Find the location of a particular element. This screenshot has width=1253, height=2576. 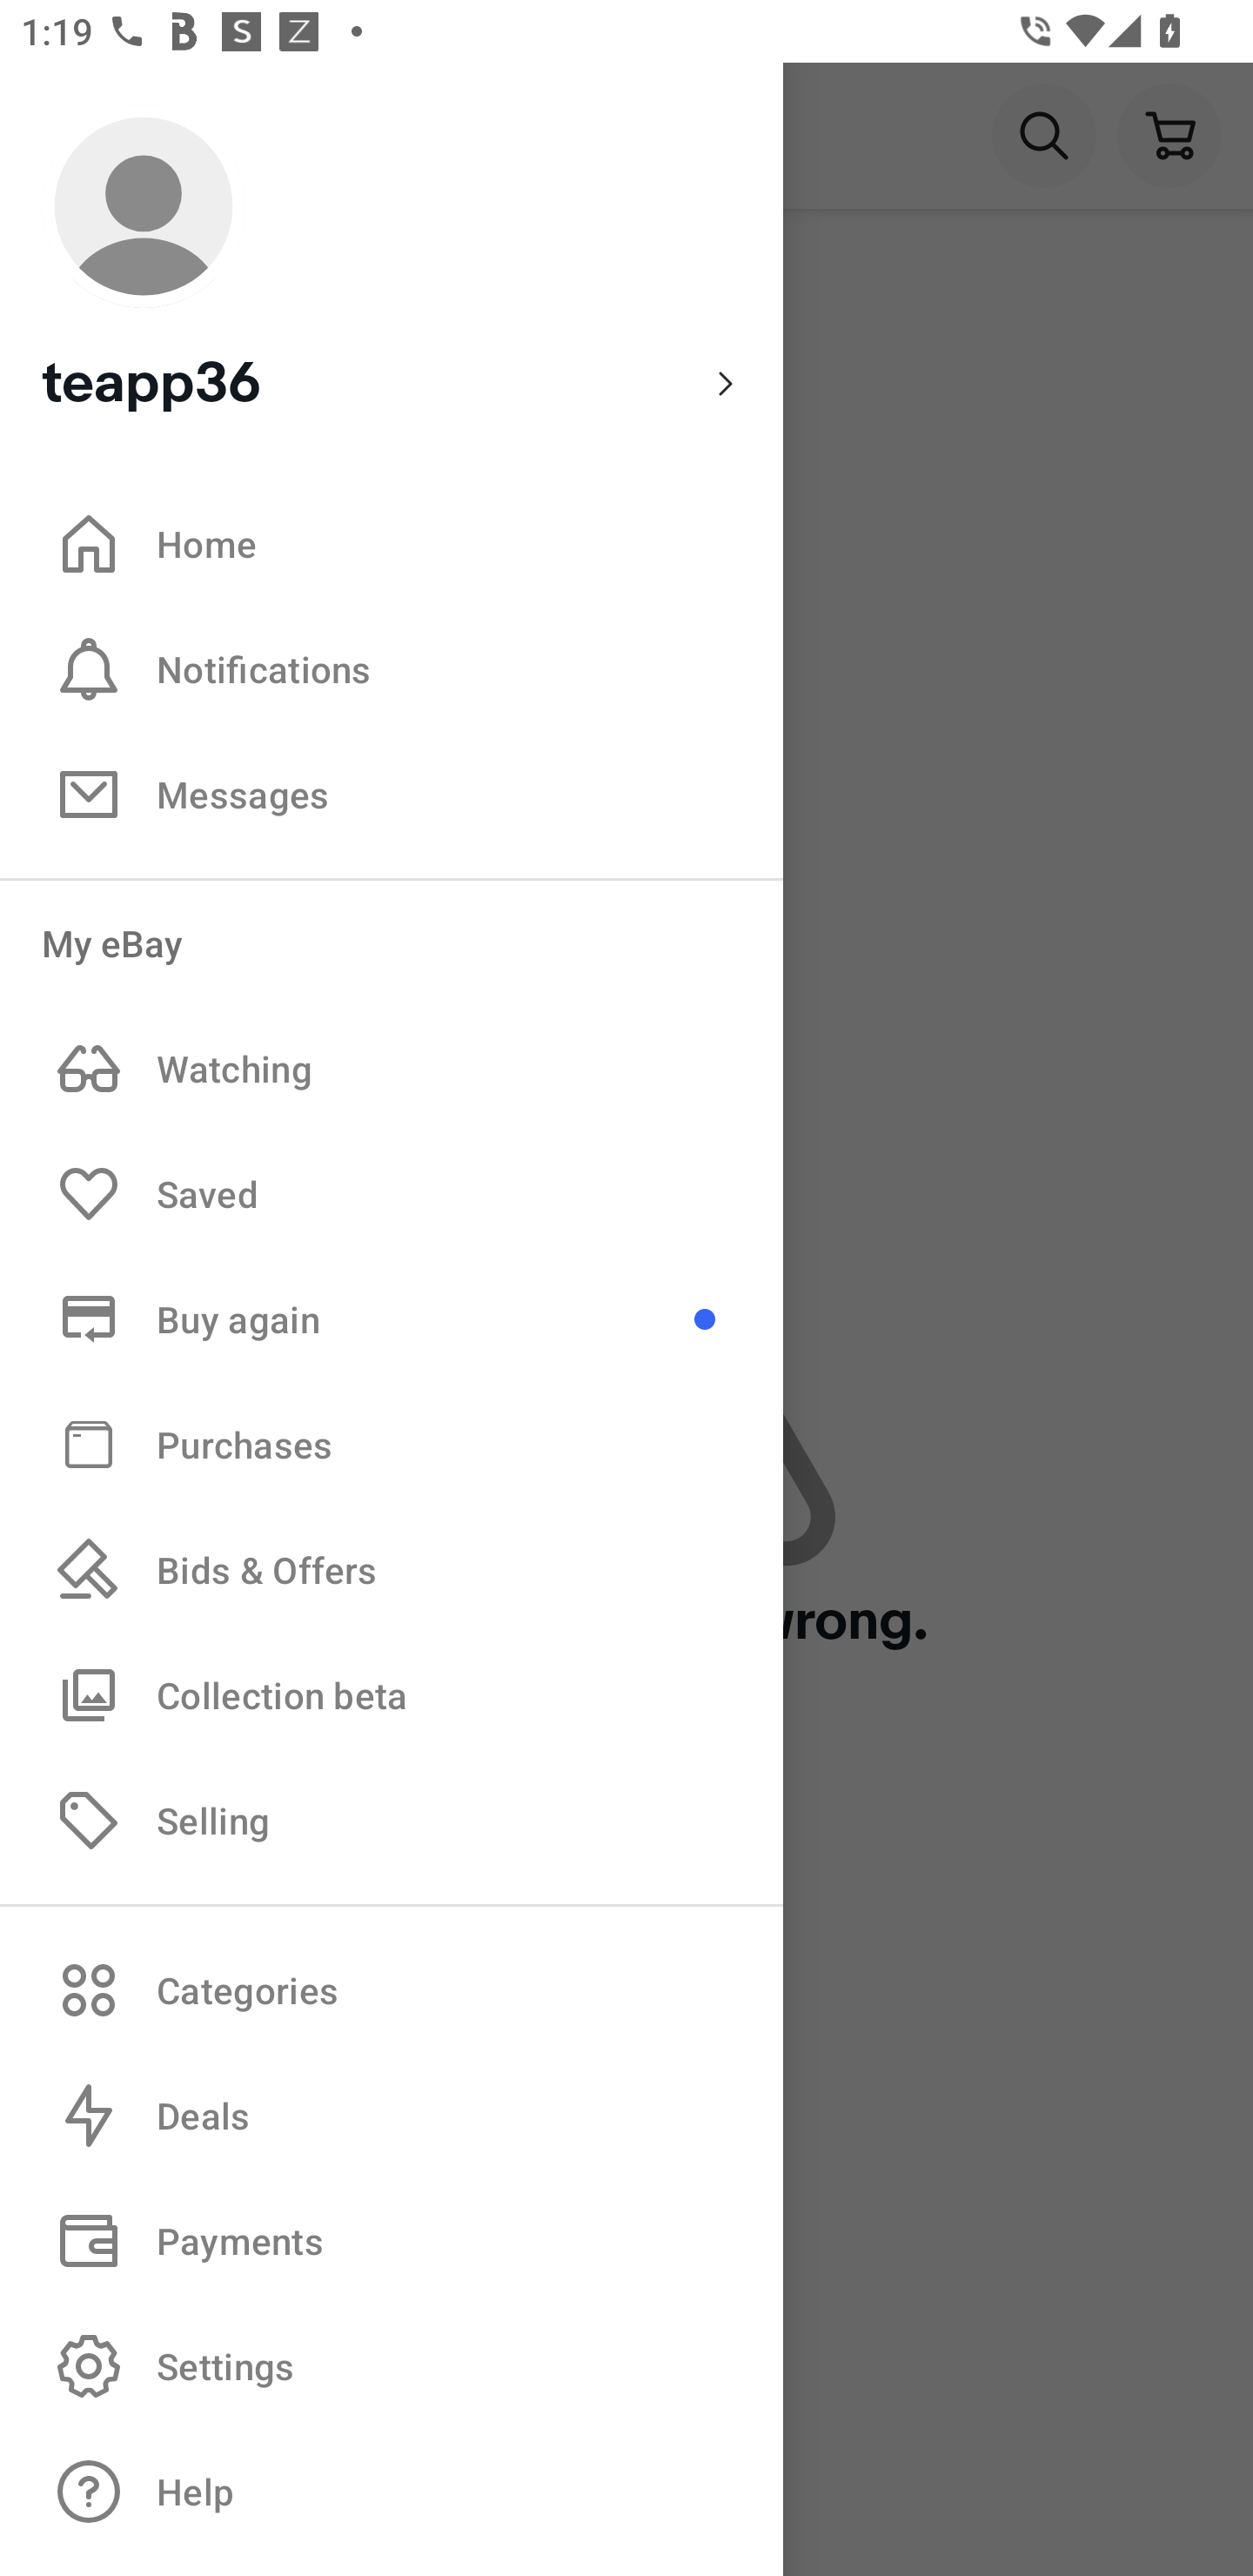

Buy again Is new feature is located at coordinates (392, 1318).